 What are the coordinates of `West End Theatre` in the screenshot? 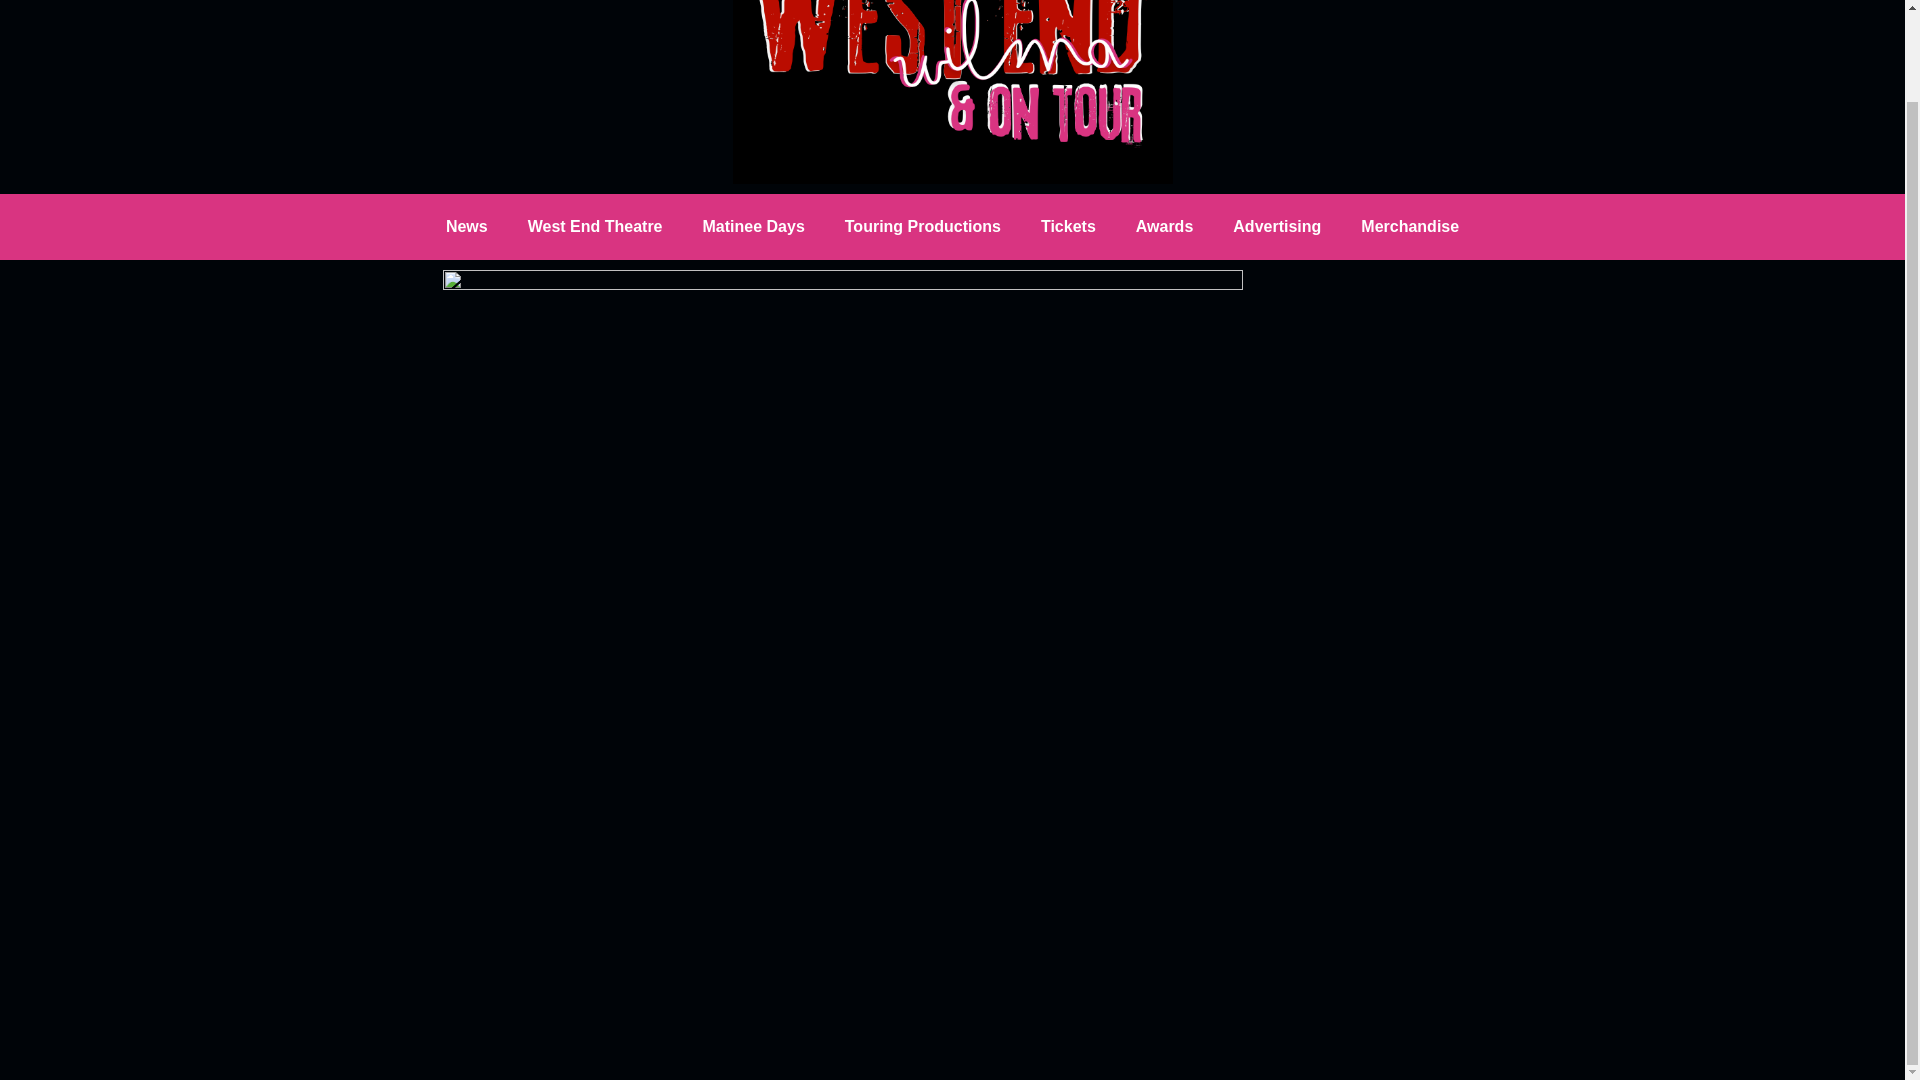 It's located at (596, 226).